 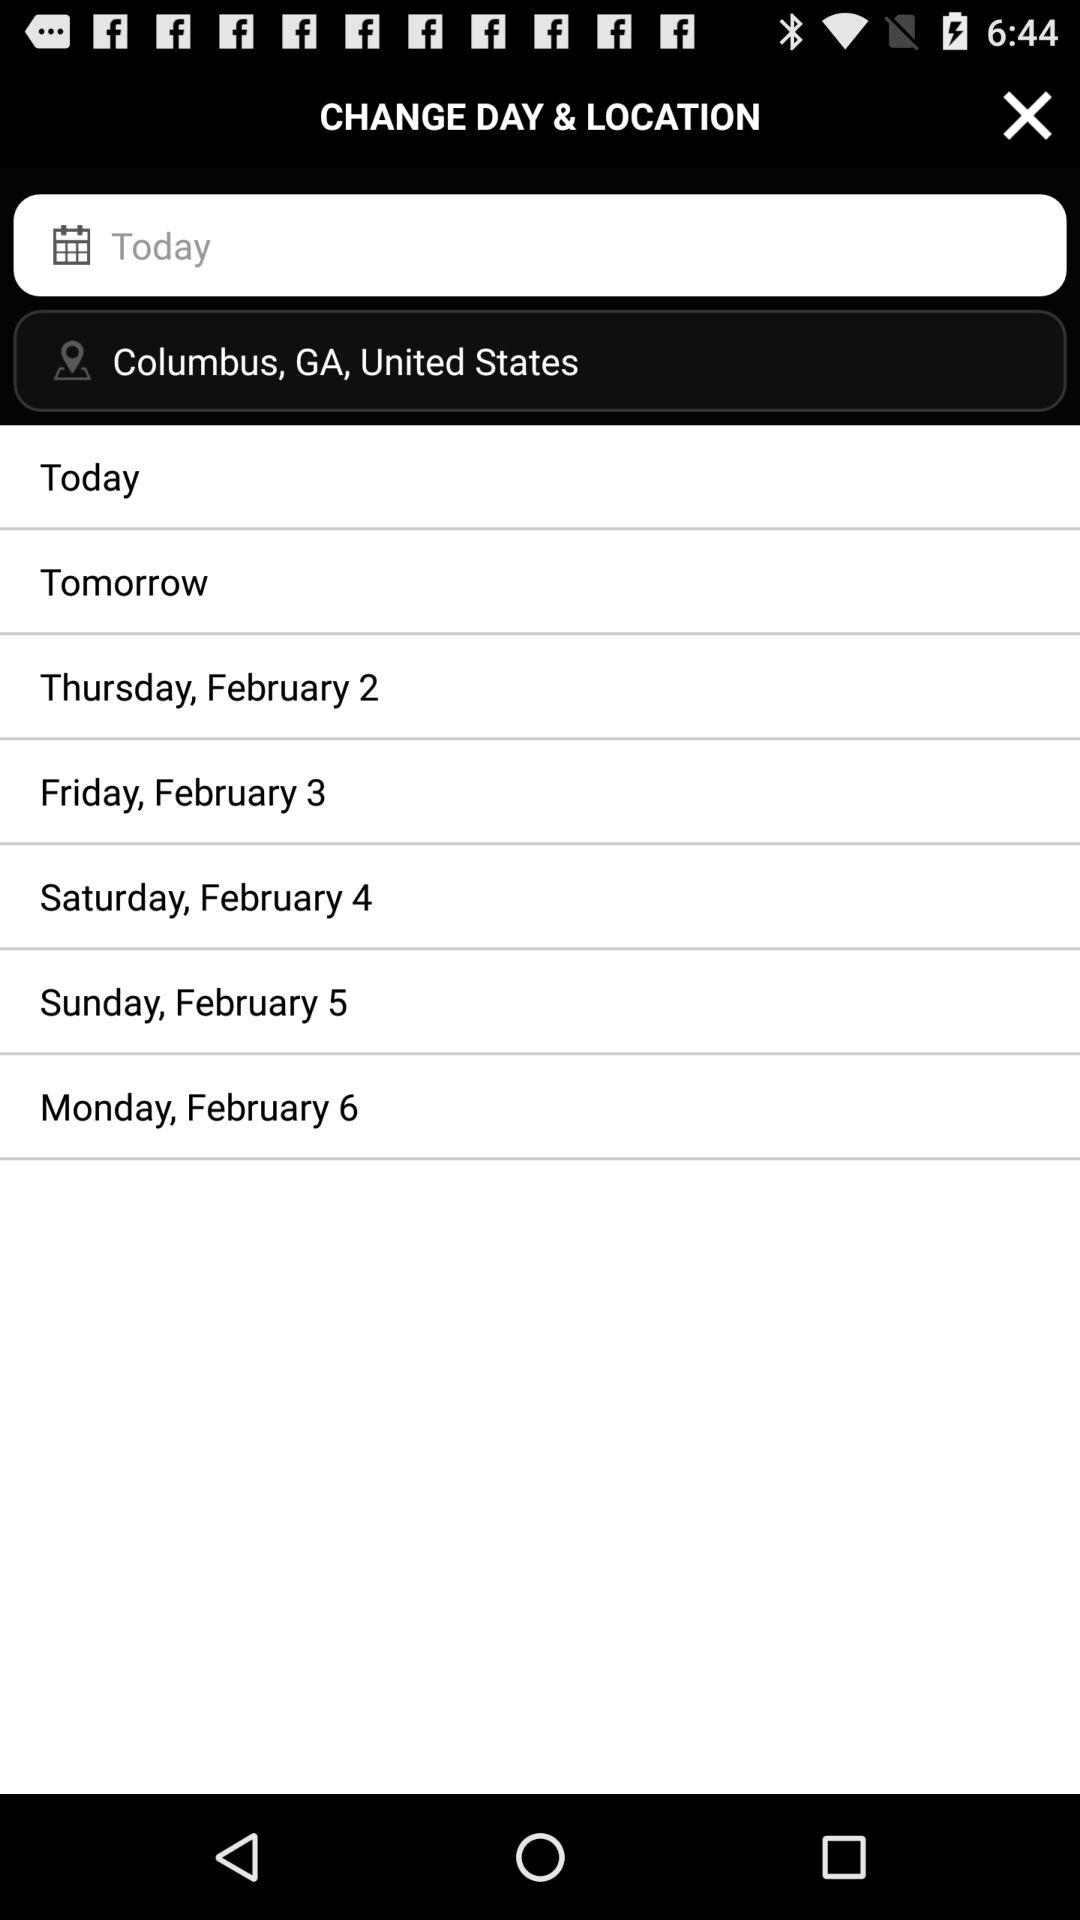 I want to click on flip until the columbus ga united, so click(x=540, y=360).